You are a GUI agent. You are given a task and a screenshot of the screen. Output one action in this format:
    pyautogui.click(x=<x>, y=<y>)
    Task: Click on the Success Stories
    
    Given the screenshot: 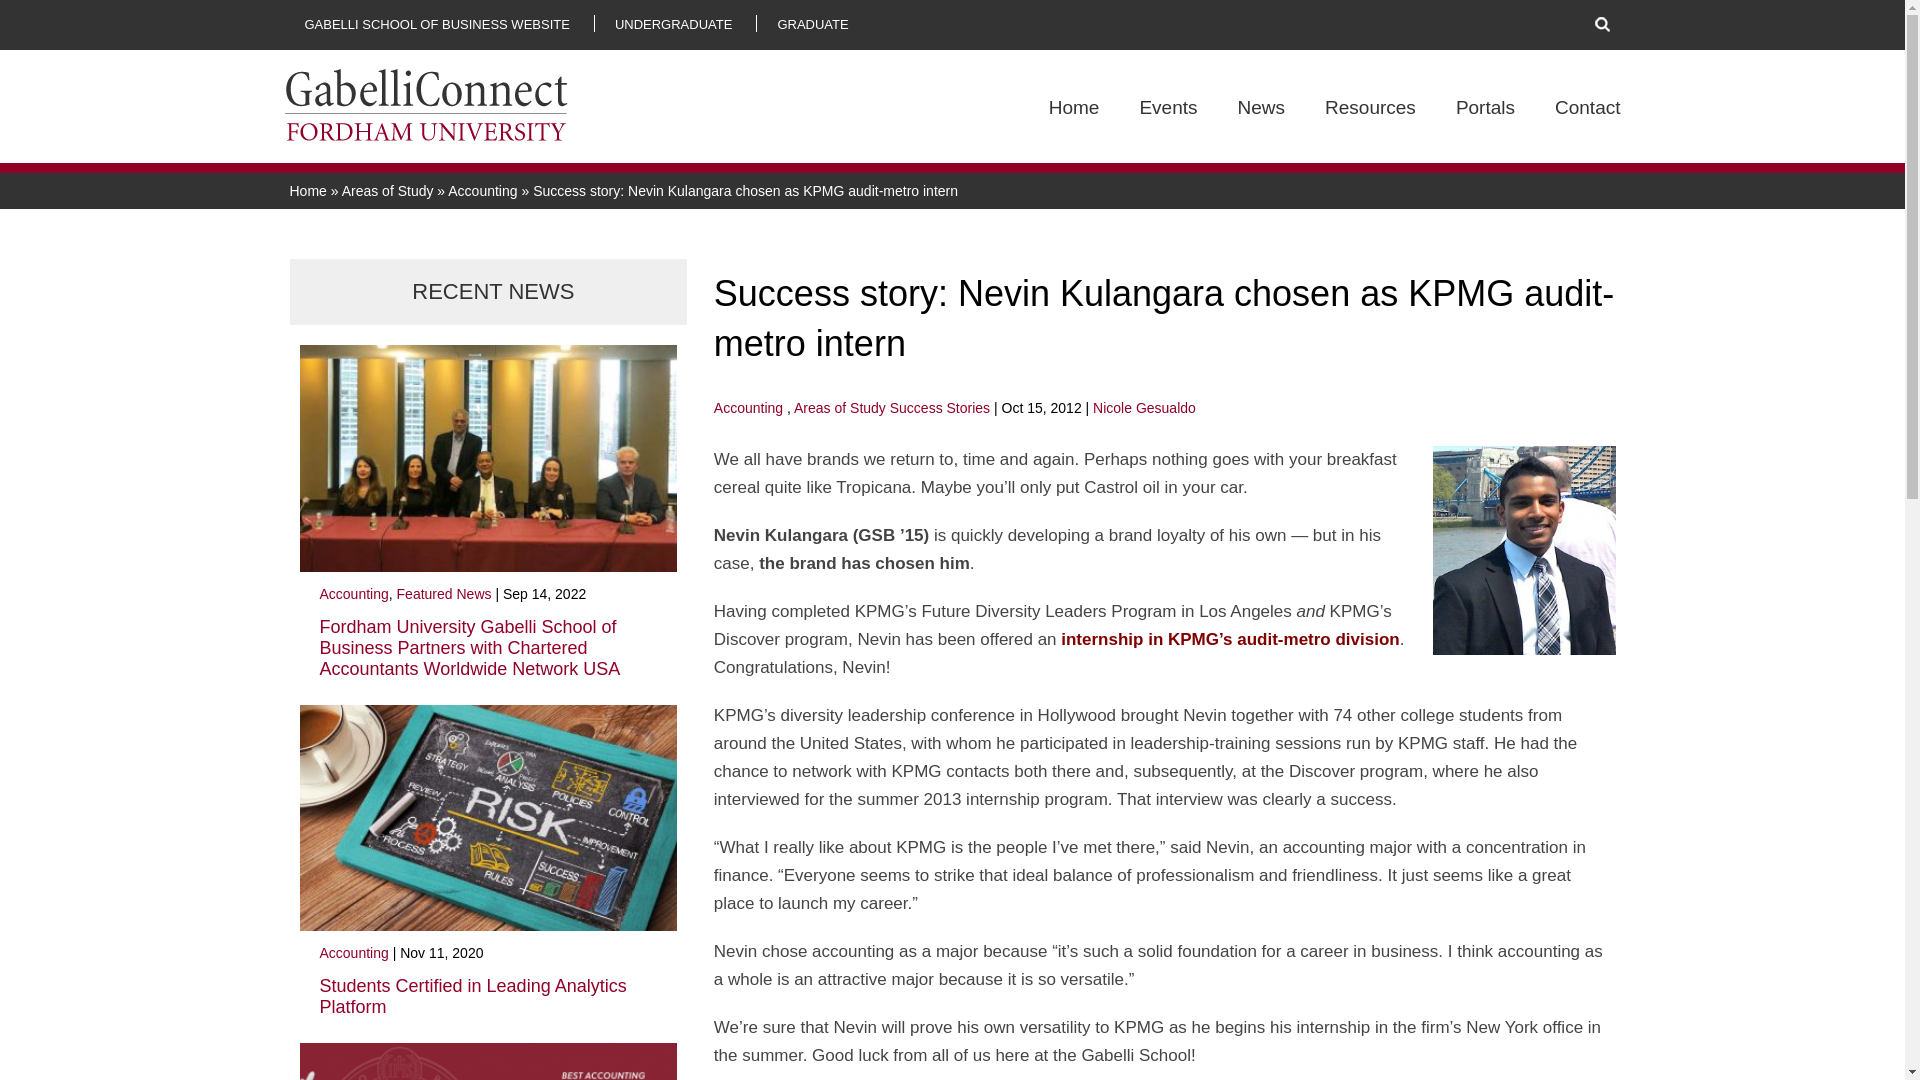 What is the action you would take?
    pyautogui.click(x=940, y=407)
    